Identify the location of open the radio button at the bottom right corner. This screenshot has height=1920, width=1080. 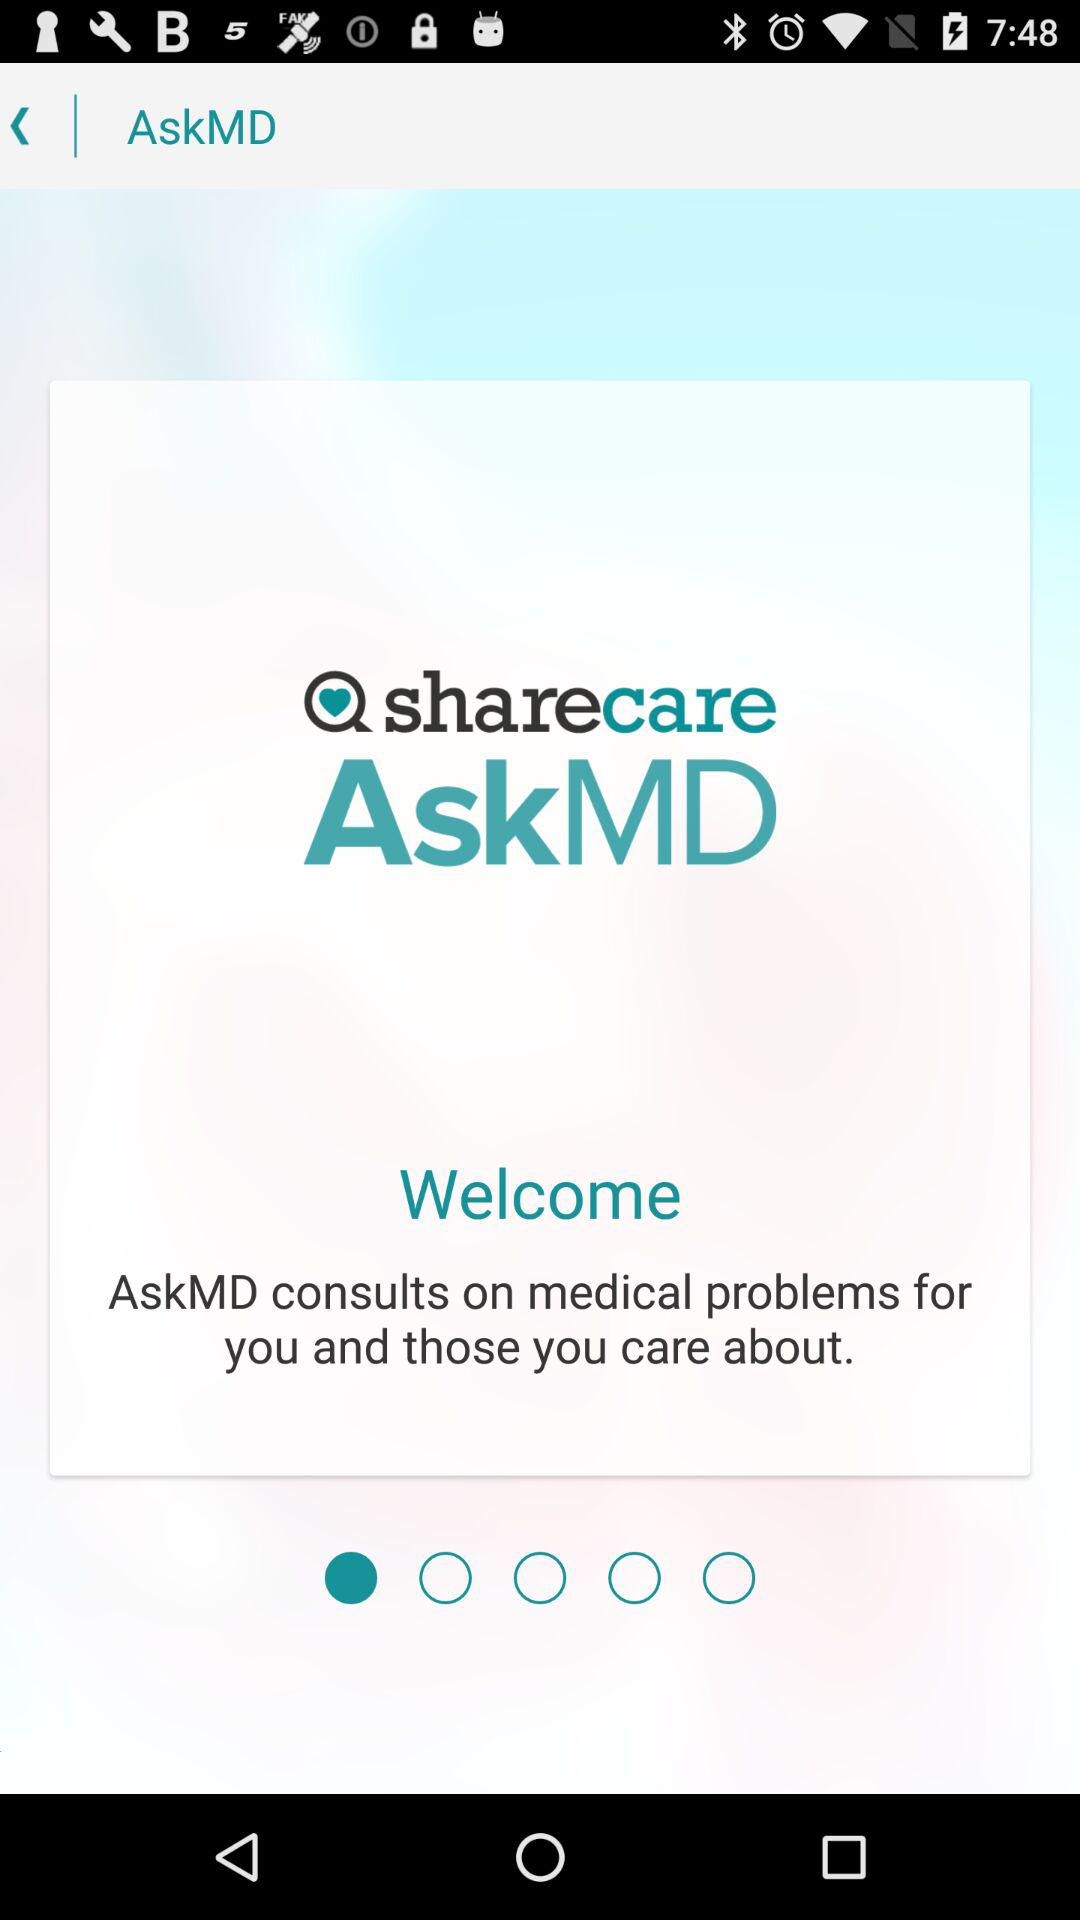
(728, 1578).